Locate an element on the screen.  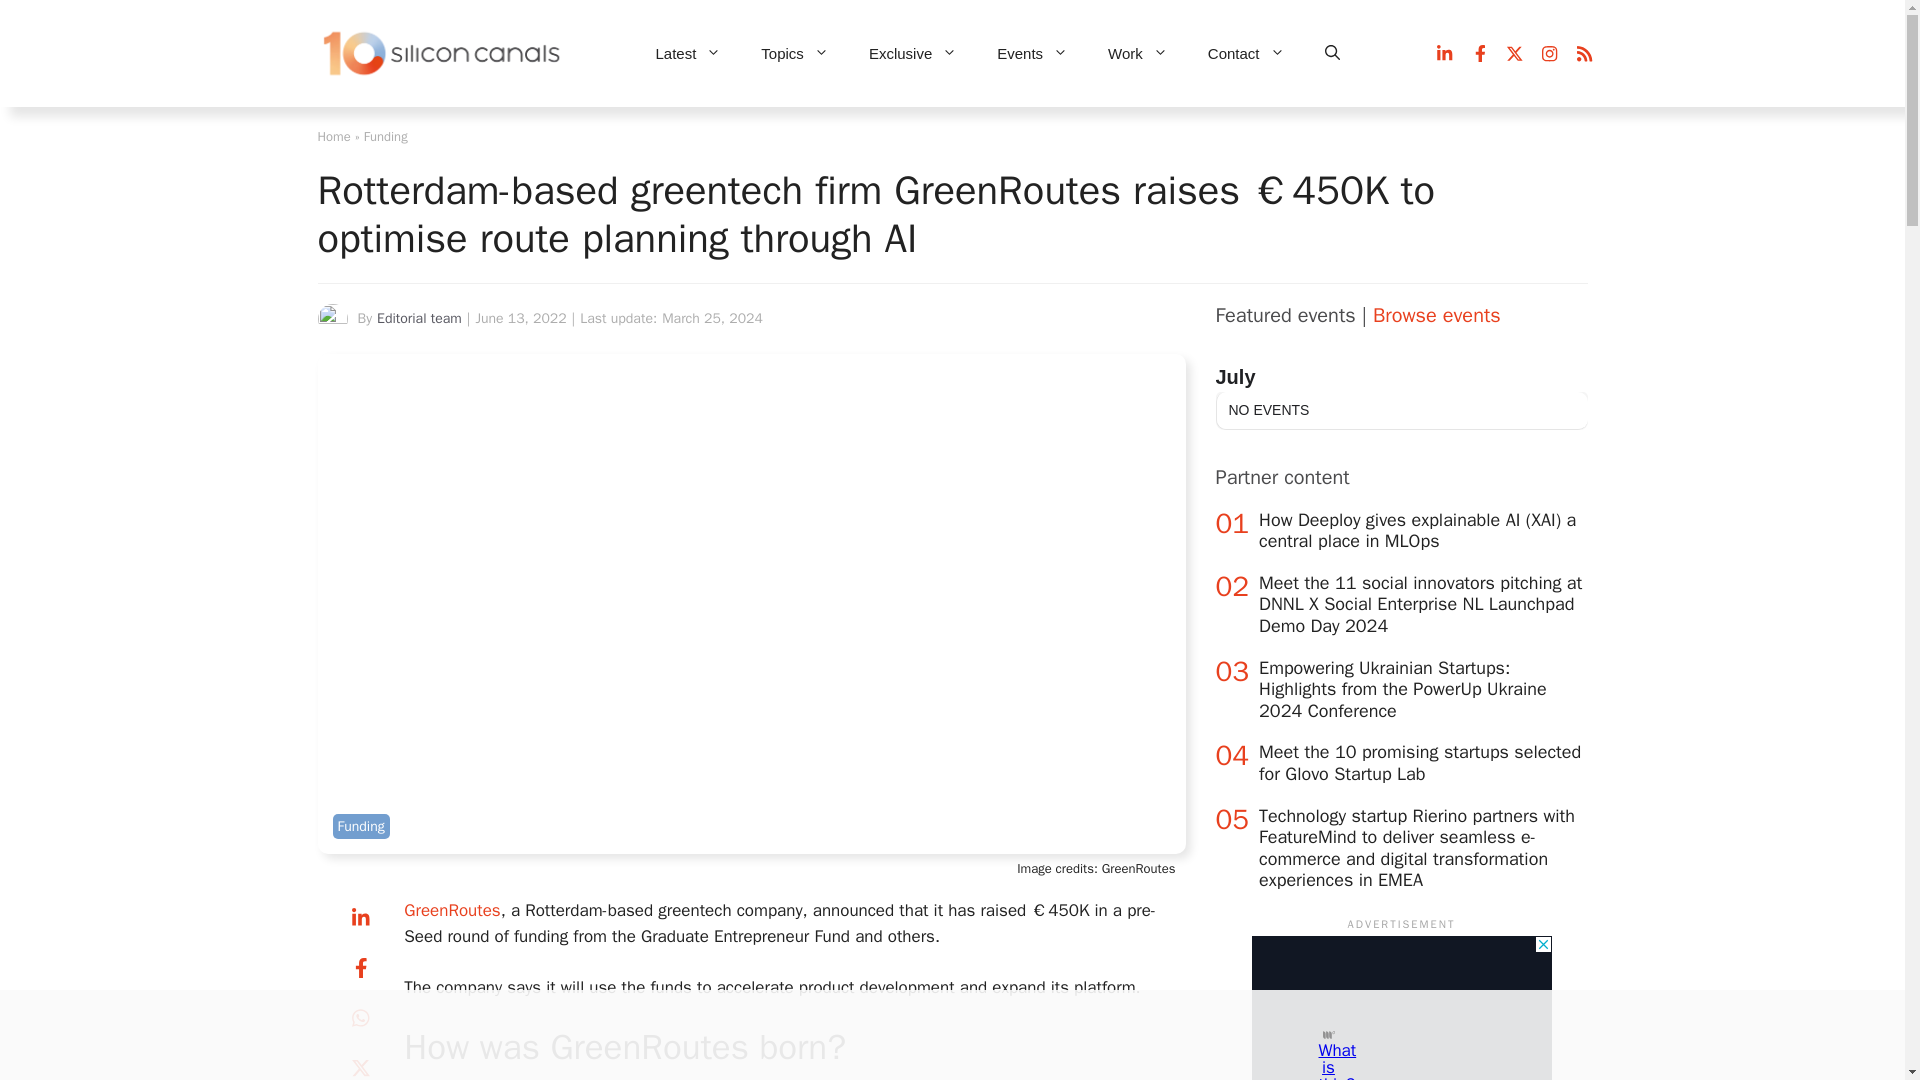
SC 10 year horizontal is located at coordinates (443, 54).